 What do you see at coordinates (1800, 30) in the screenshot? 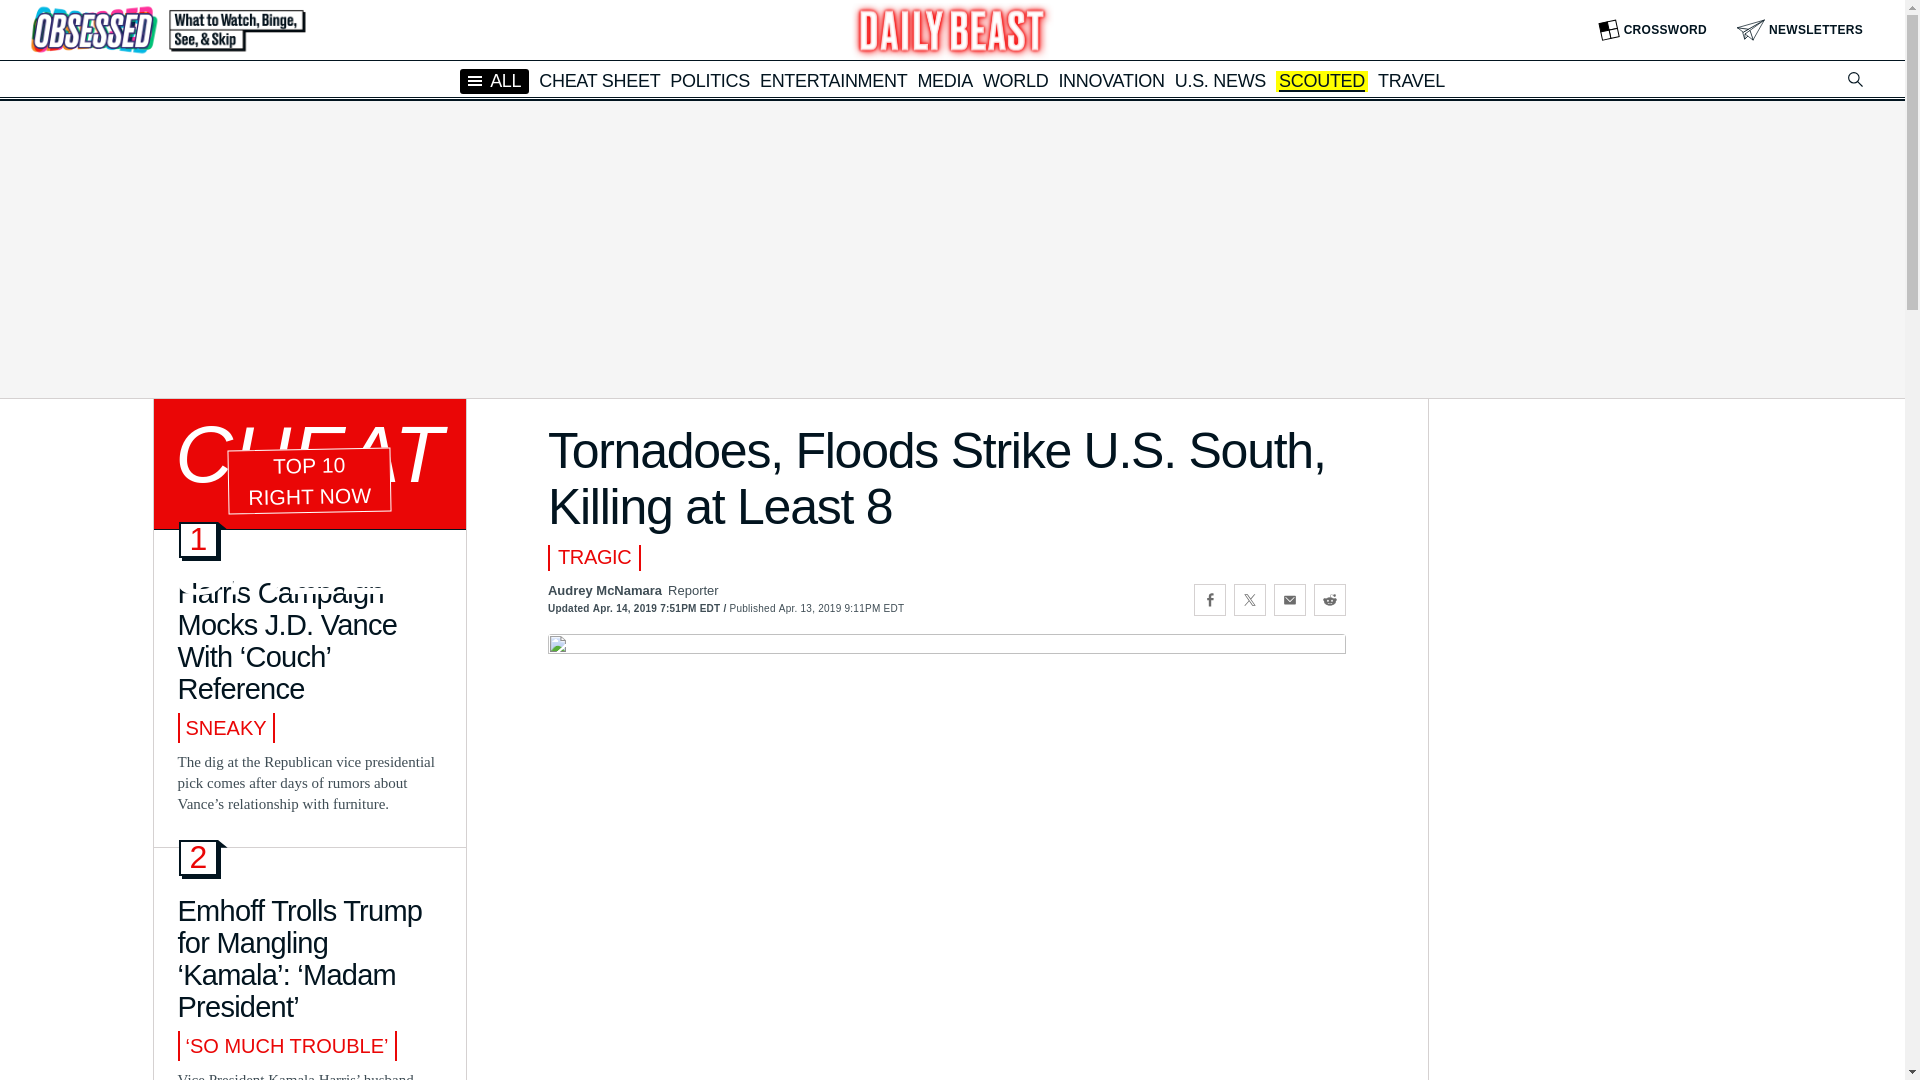
I see `NEWSLETTERS` at bounding box center [1800, 30].